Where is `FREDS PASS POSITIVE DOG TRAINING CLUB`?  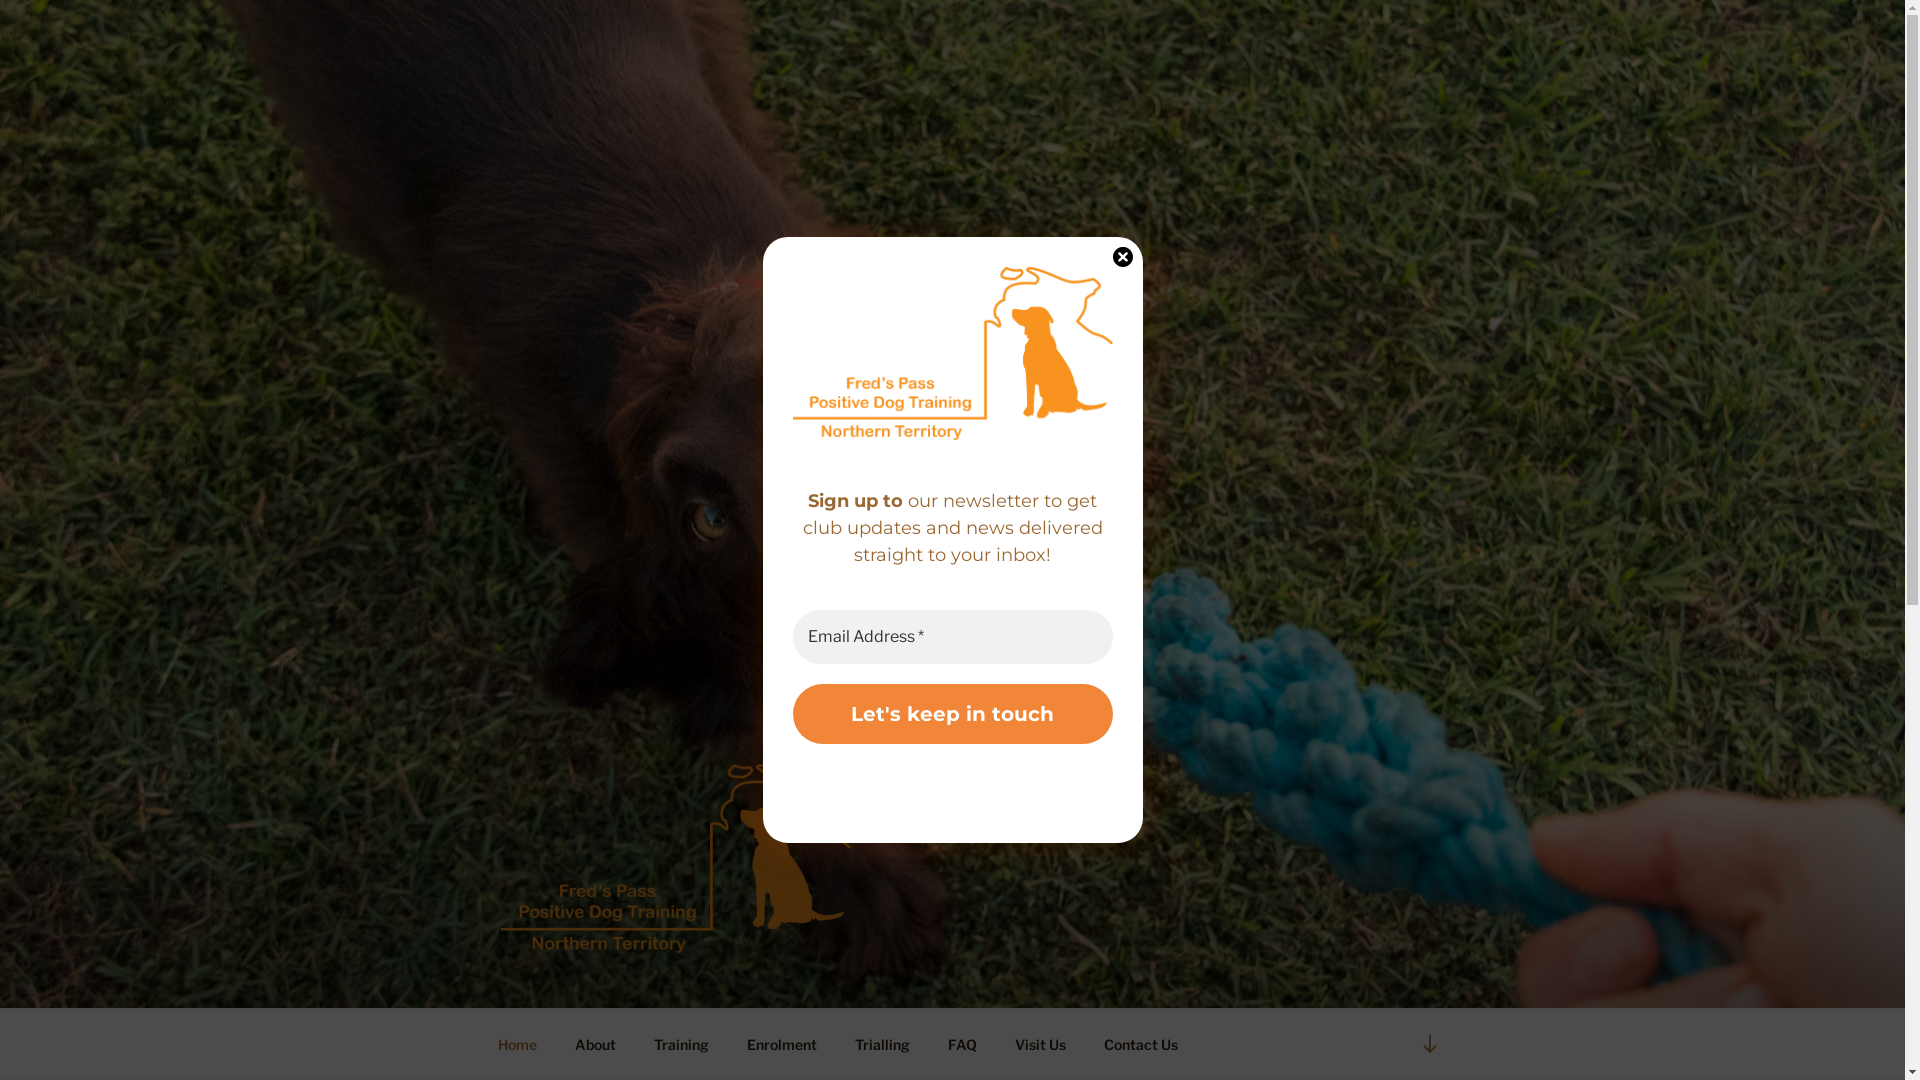
FREDS PASS POSITIVE DOG TRAINING CLUB is located at coordinates (954, 982).